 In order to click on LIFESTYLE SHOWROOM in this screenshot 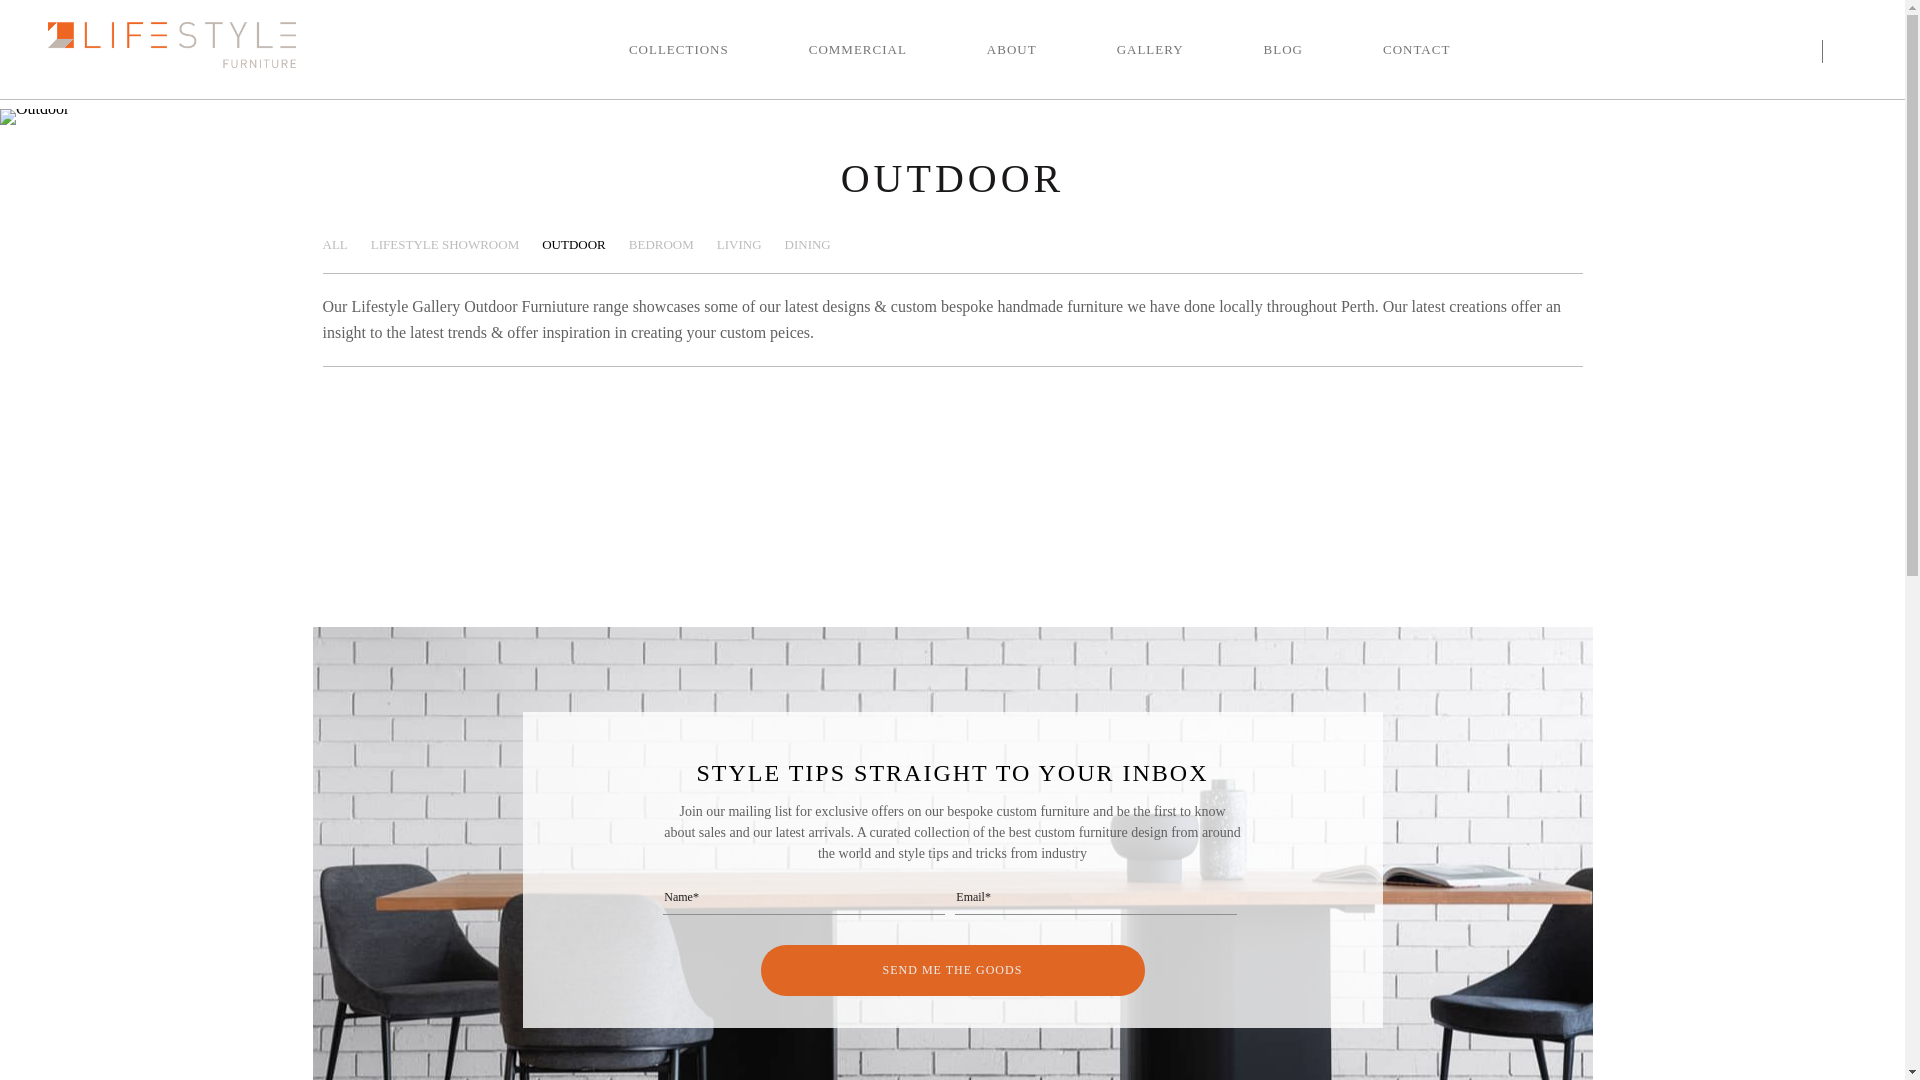, I will do `click(445, 245)`.